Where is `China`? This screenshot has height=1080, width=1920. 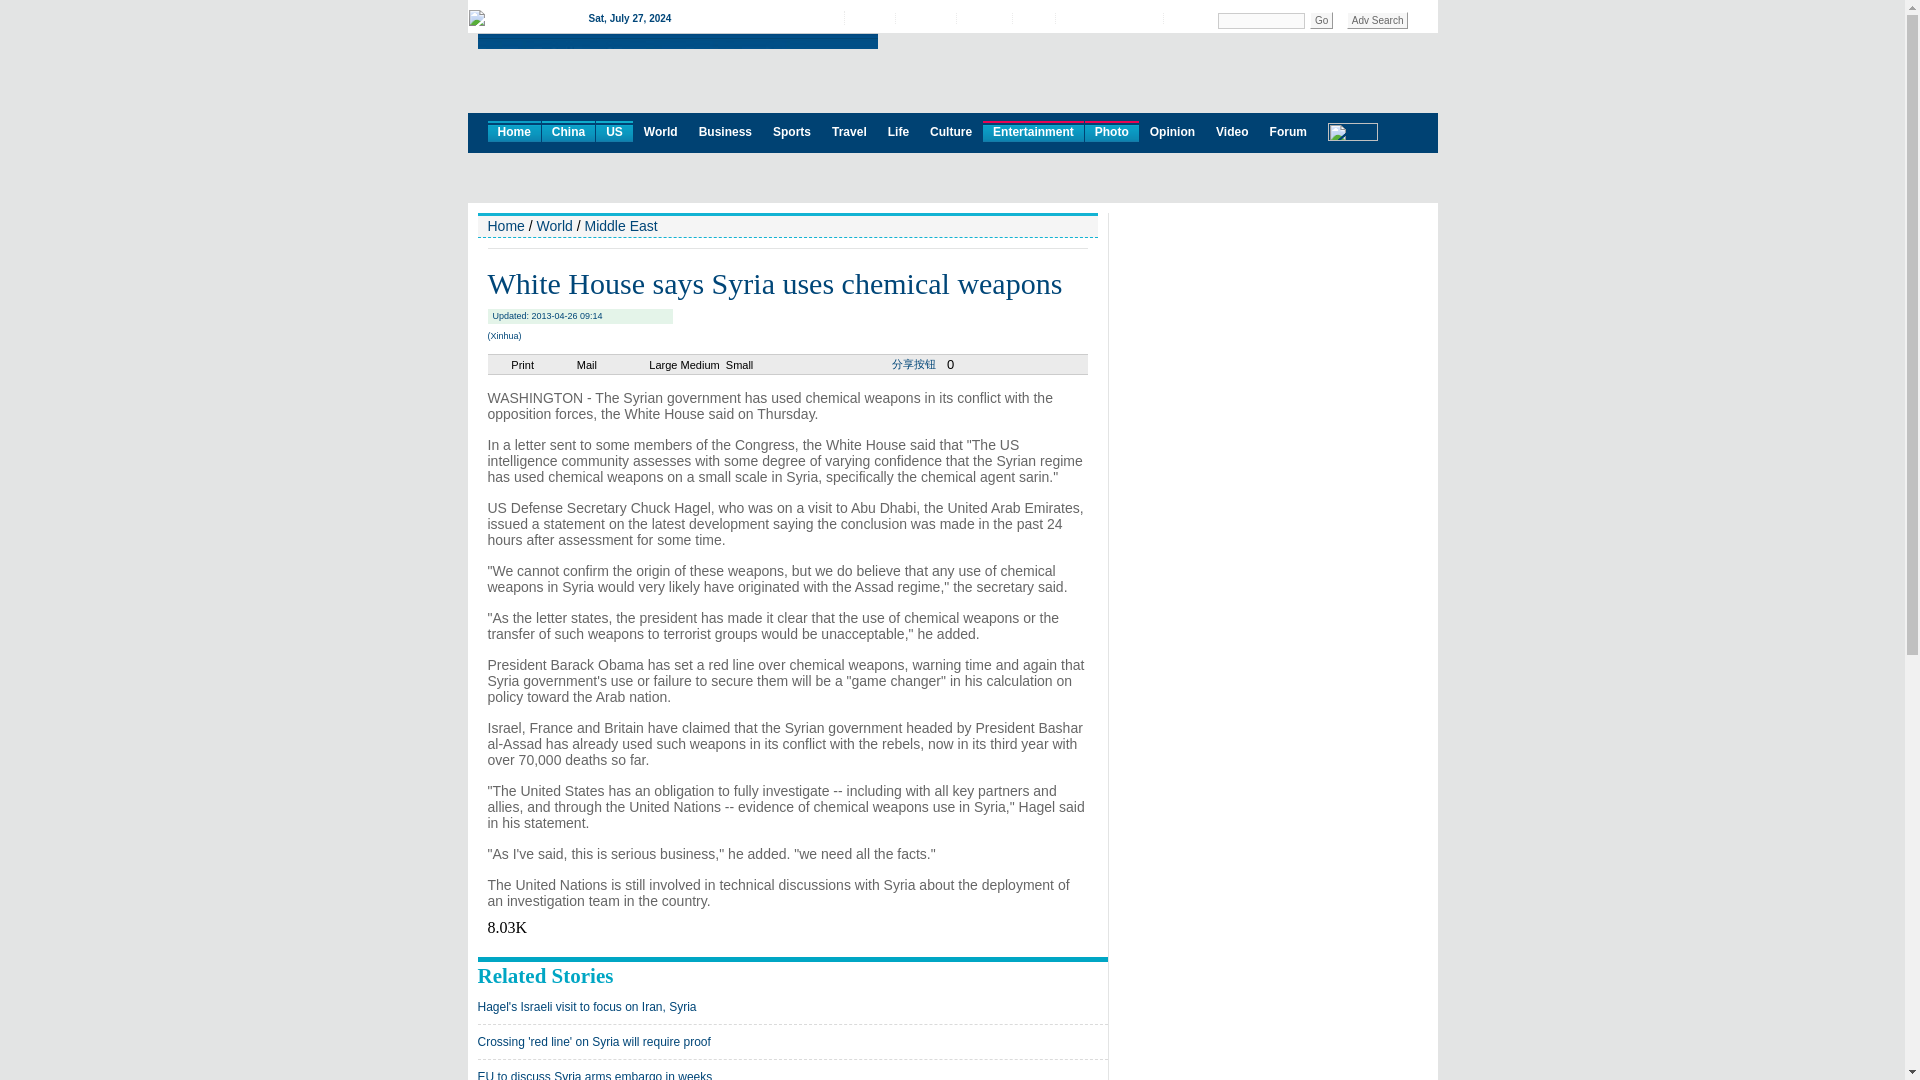 China is located at coordinates (568, 130).